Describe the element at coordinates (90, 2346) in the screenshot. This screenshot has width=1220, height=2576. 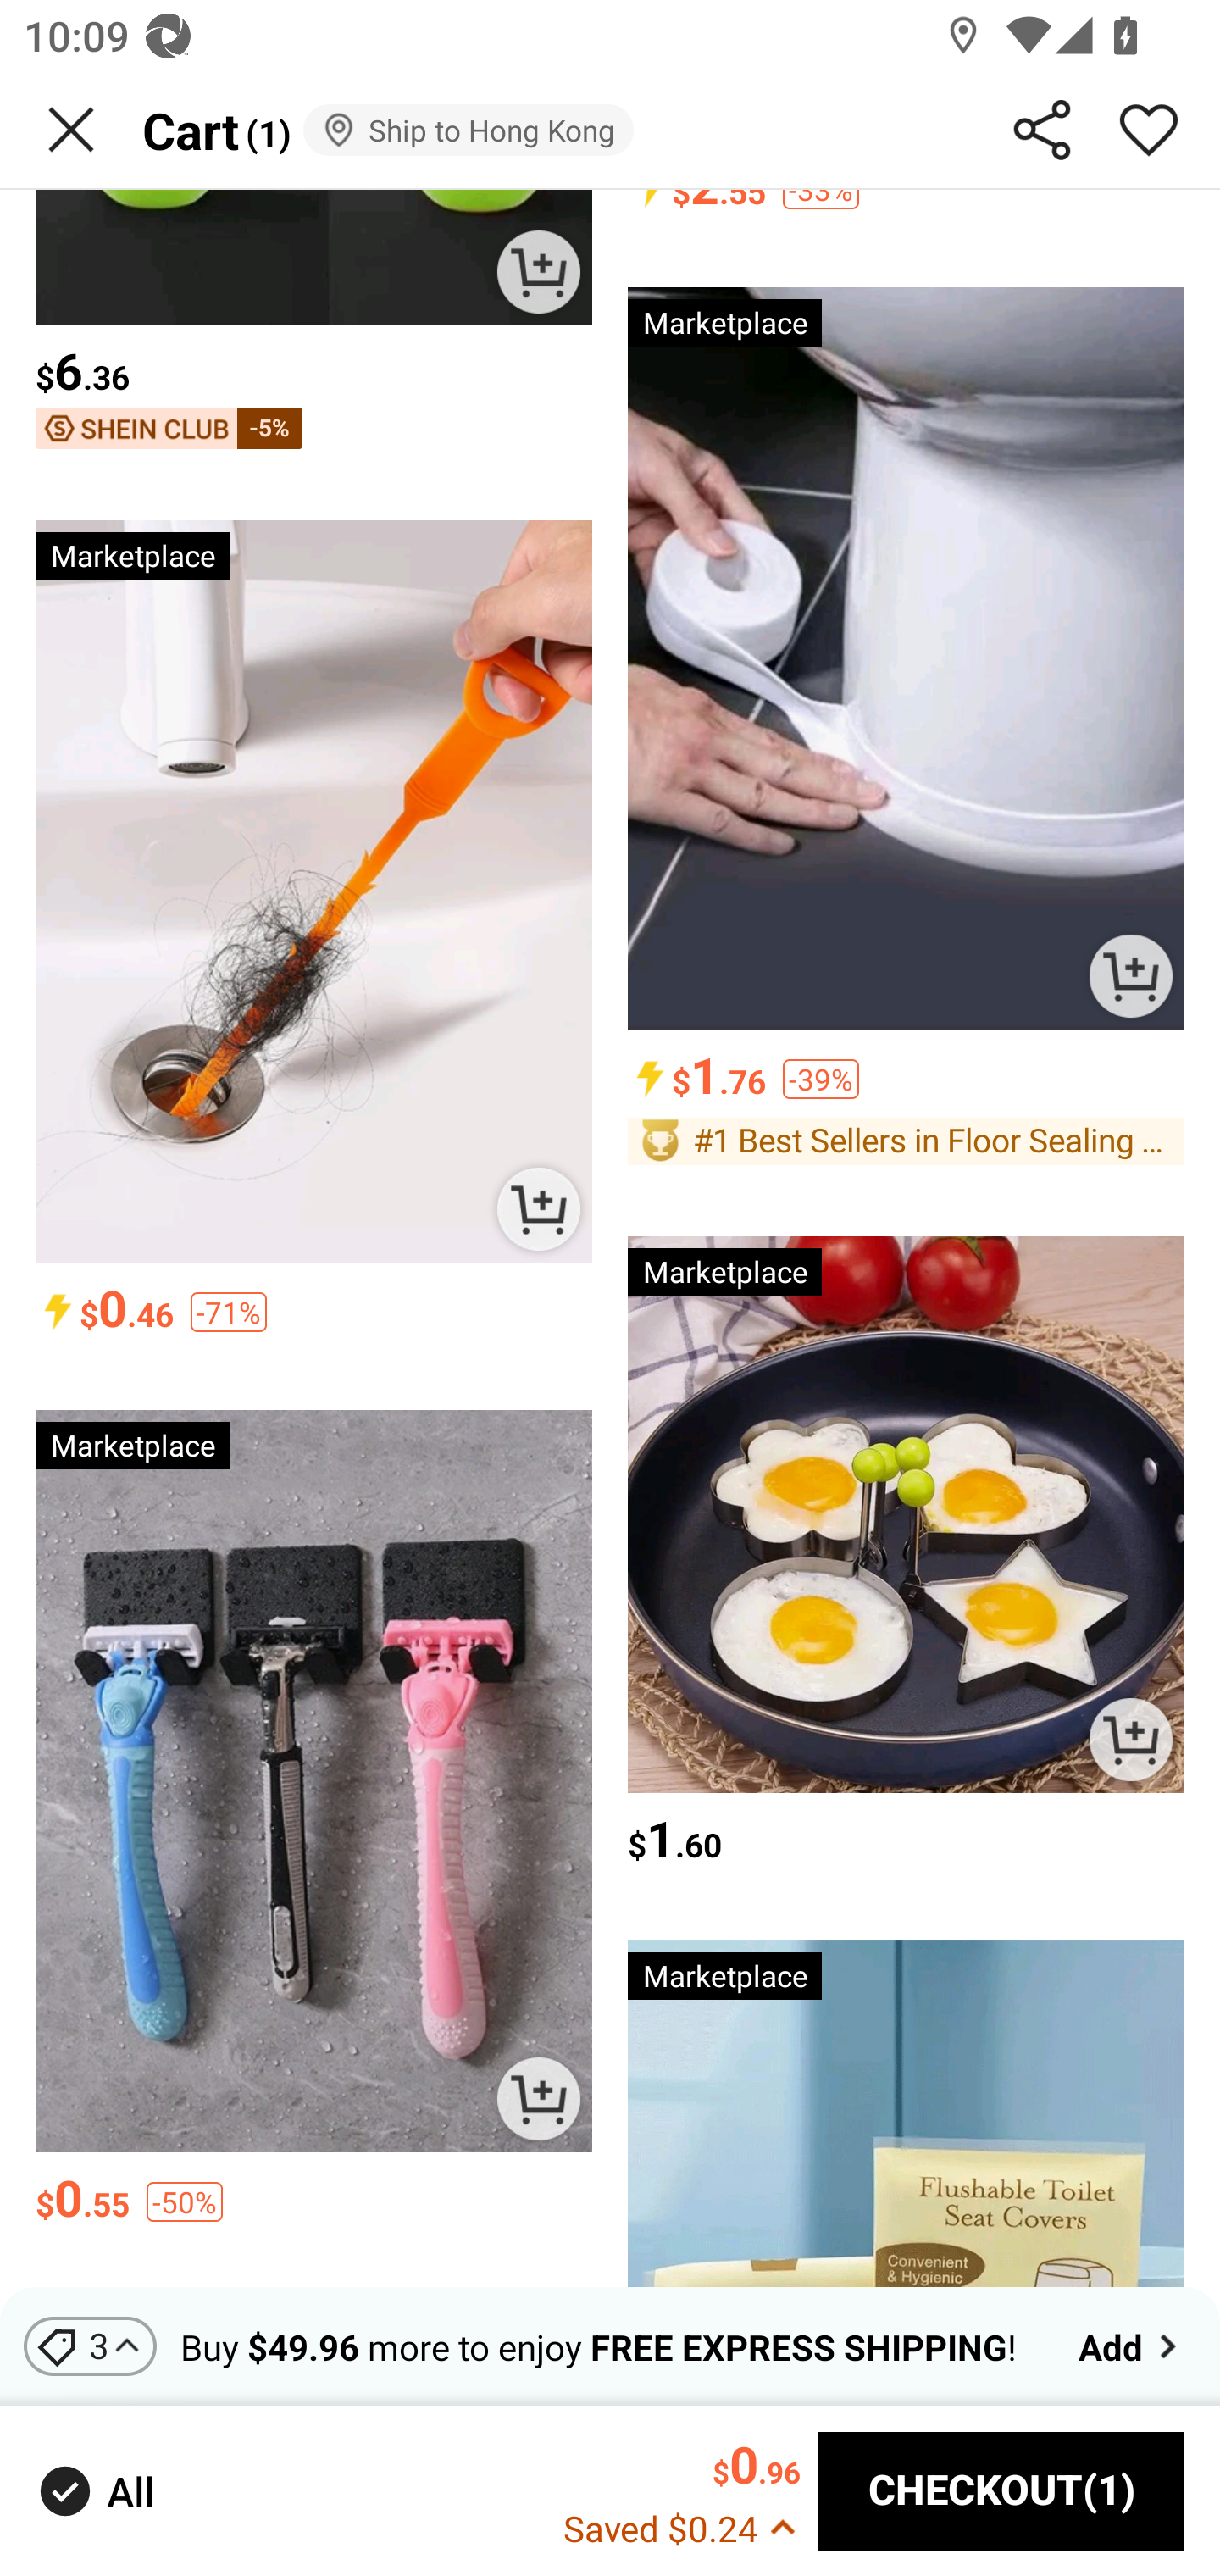
I see `3` at that location.